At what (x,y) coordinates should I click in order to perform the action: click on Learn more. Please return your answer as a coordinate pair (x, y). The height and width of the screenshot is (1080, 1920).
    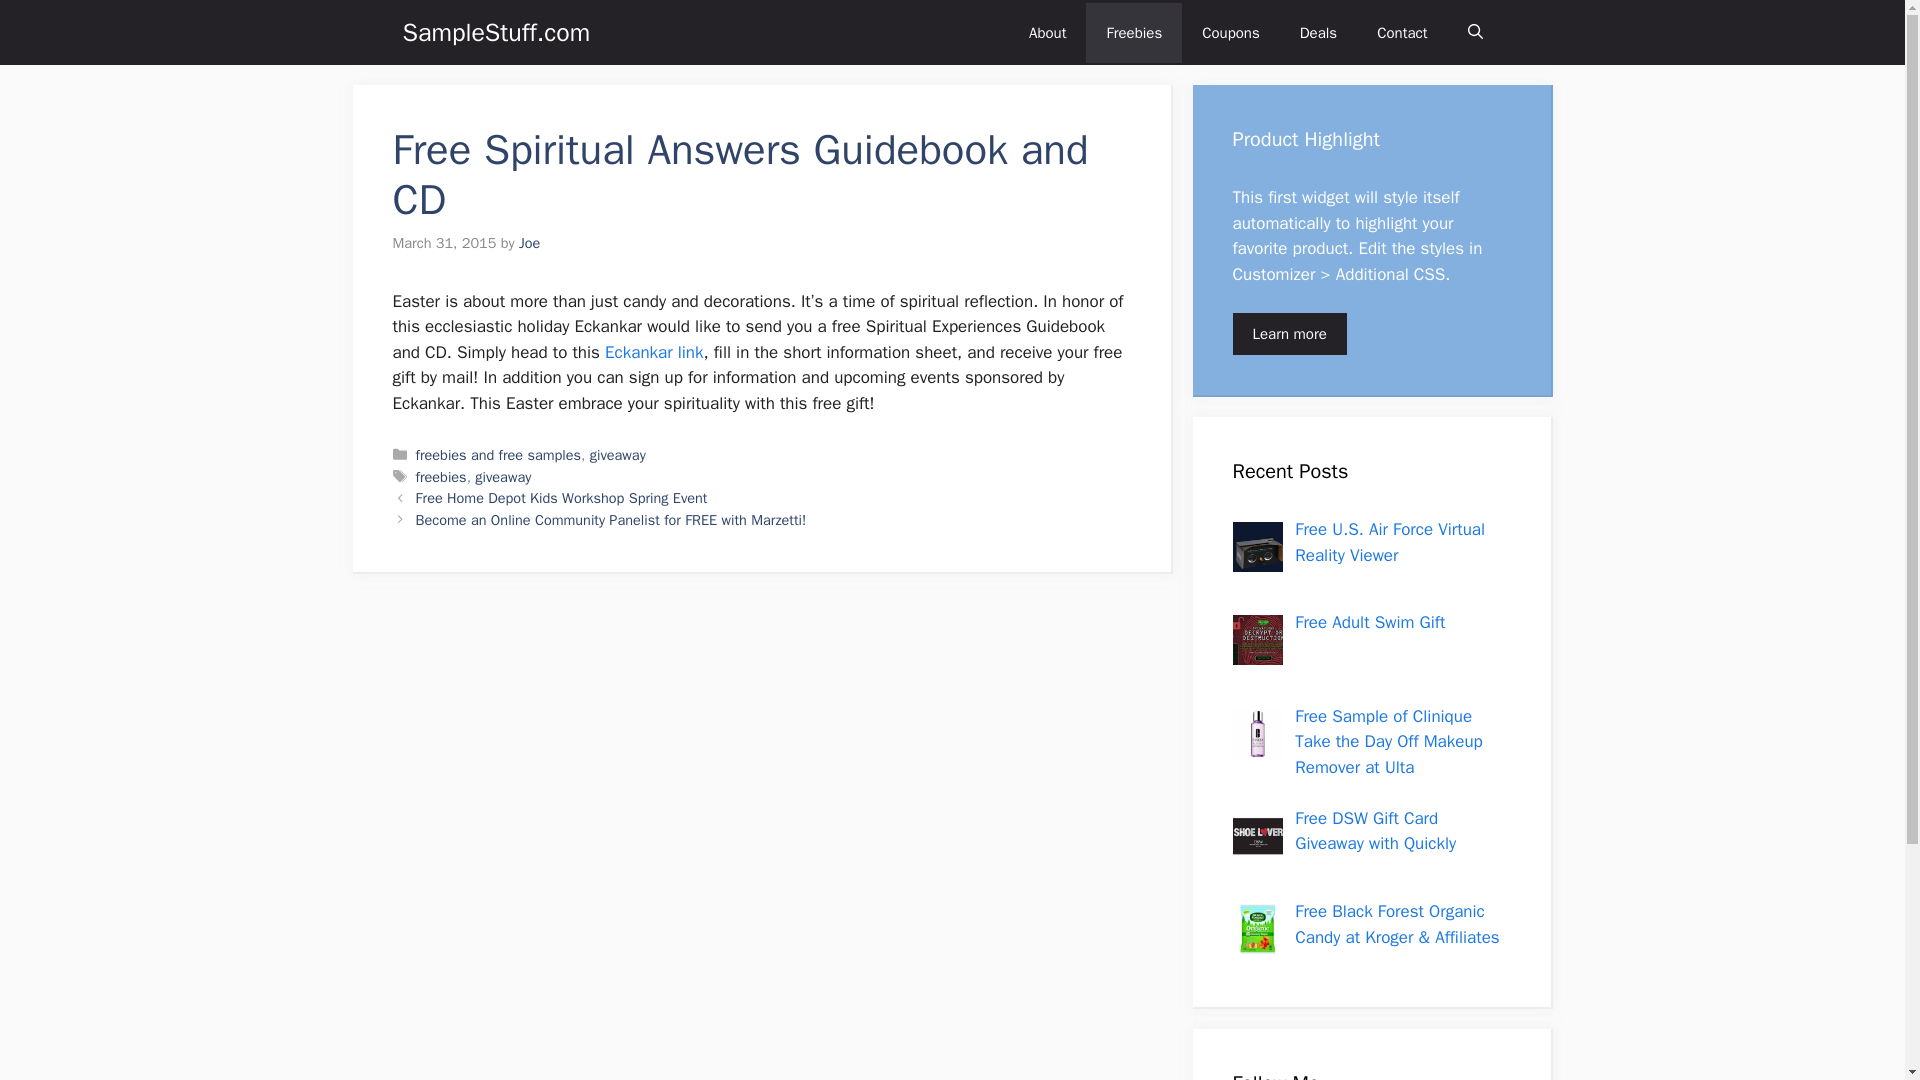
    Looking at the image, I should click on (1288, 334).